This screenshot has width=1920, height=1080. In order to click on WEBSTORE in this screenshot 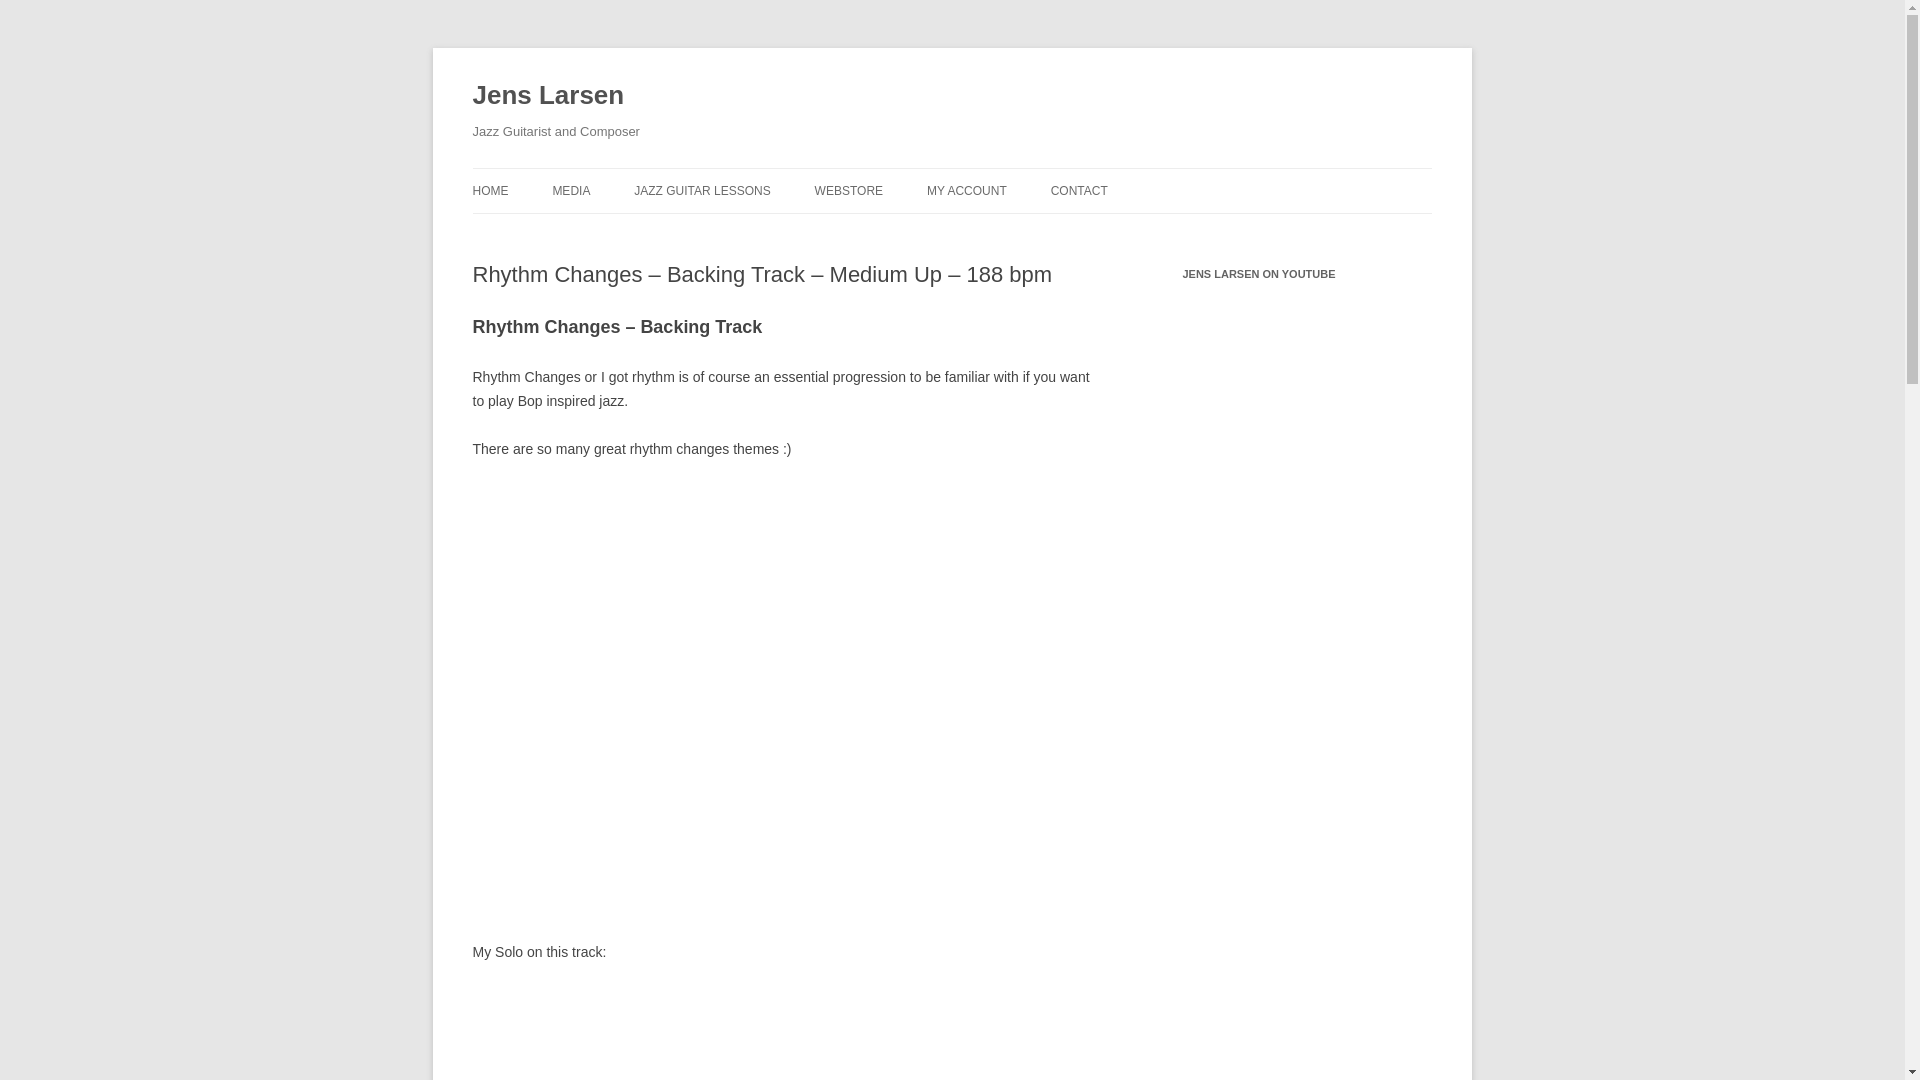, I will do `click(848, 190)`.